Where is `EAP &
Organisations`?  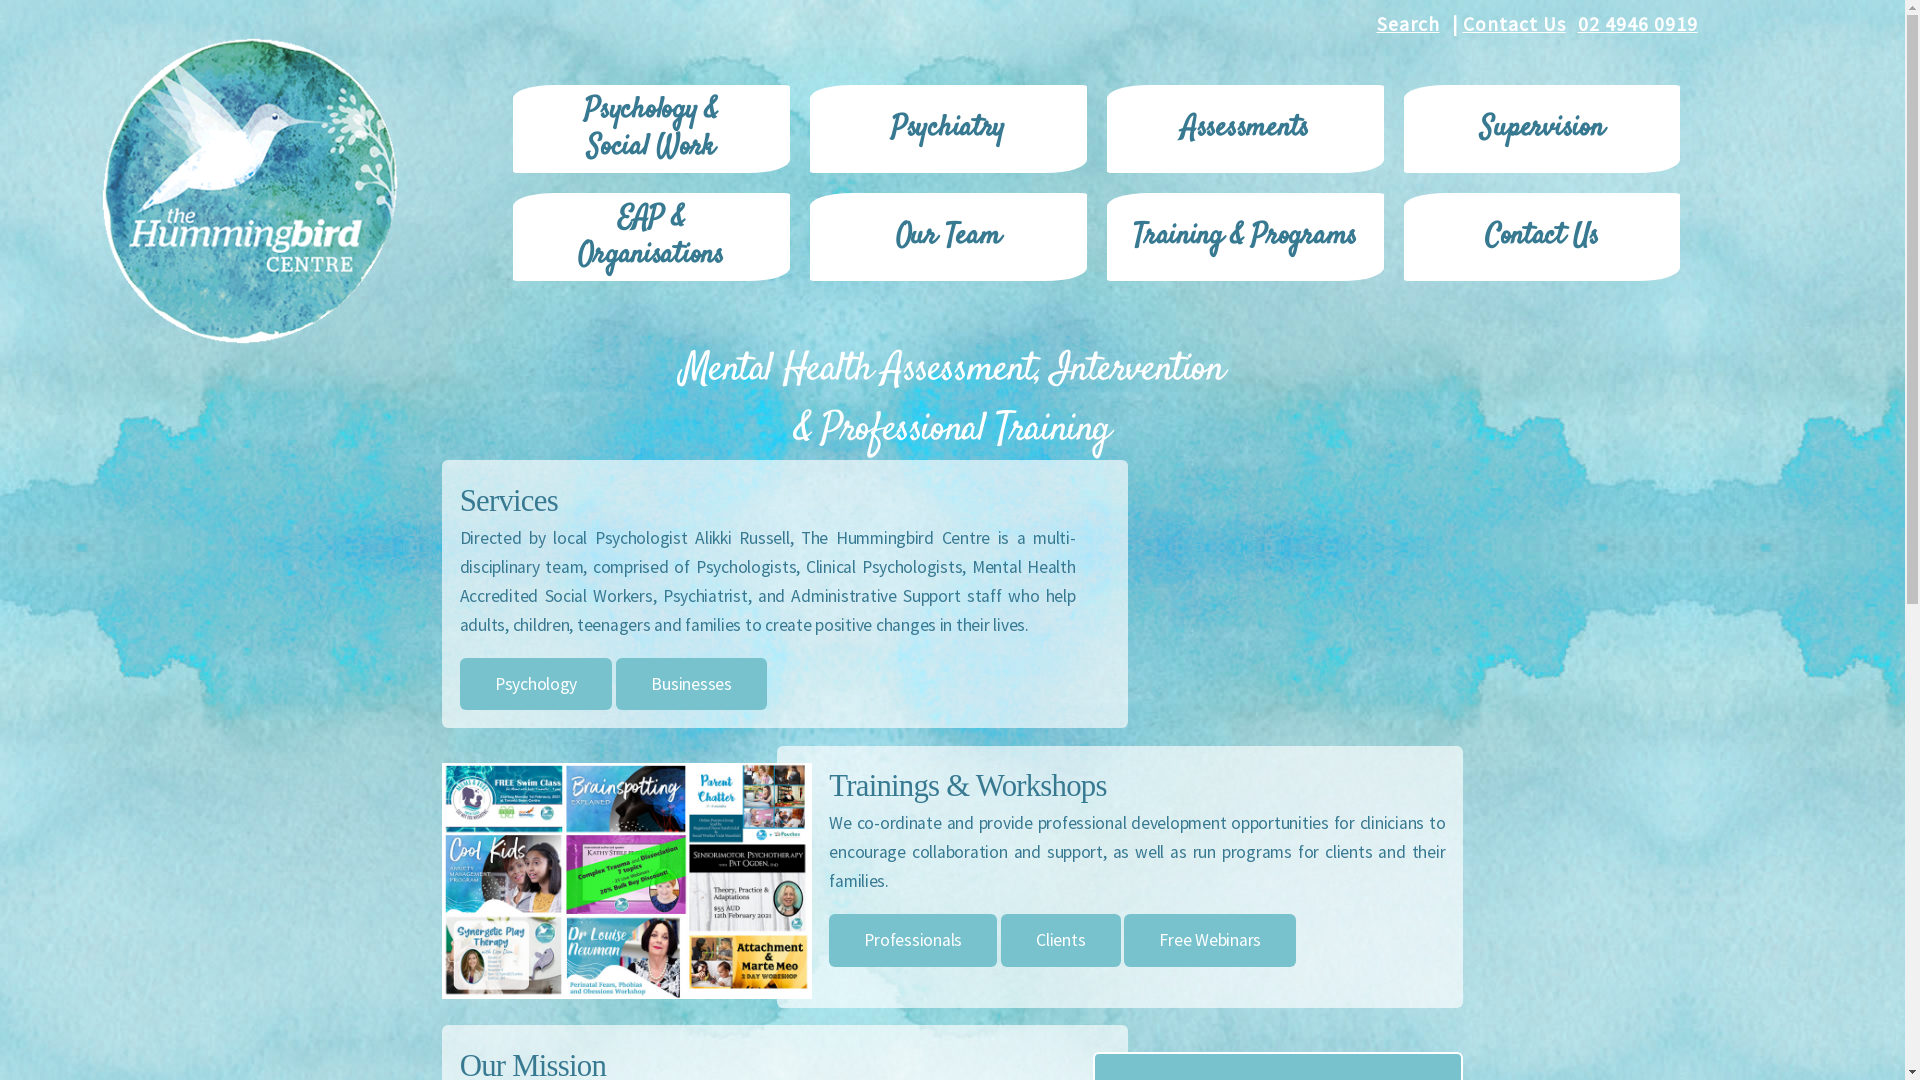 EAP &
Organisations is located at coordinates (652, 237).